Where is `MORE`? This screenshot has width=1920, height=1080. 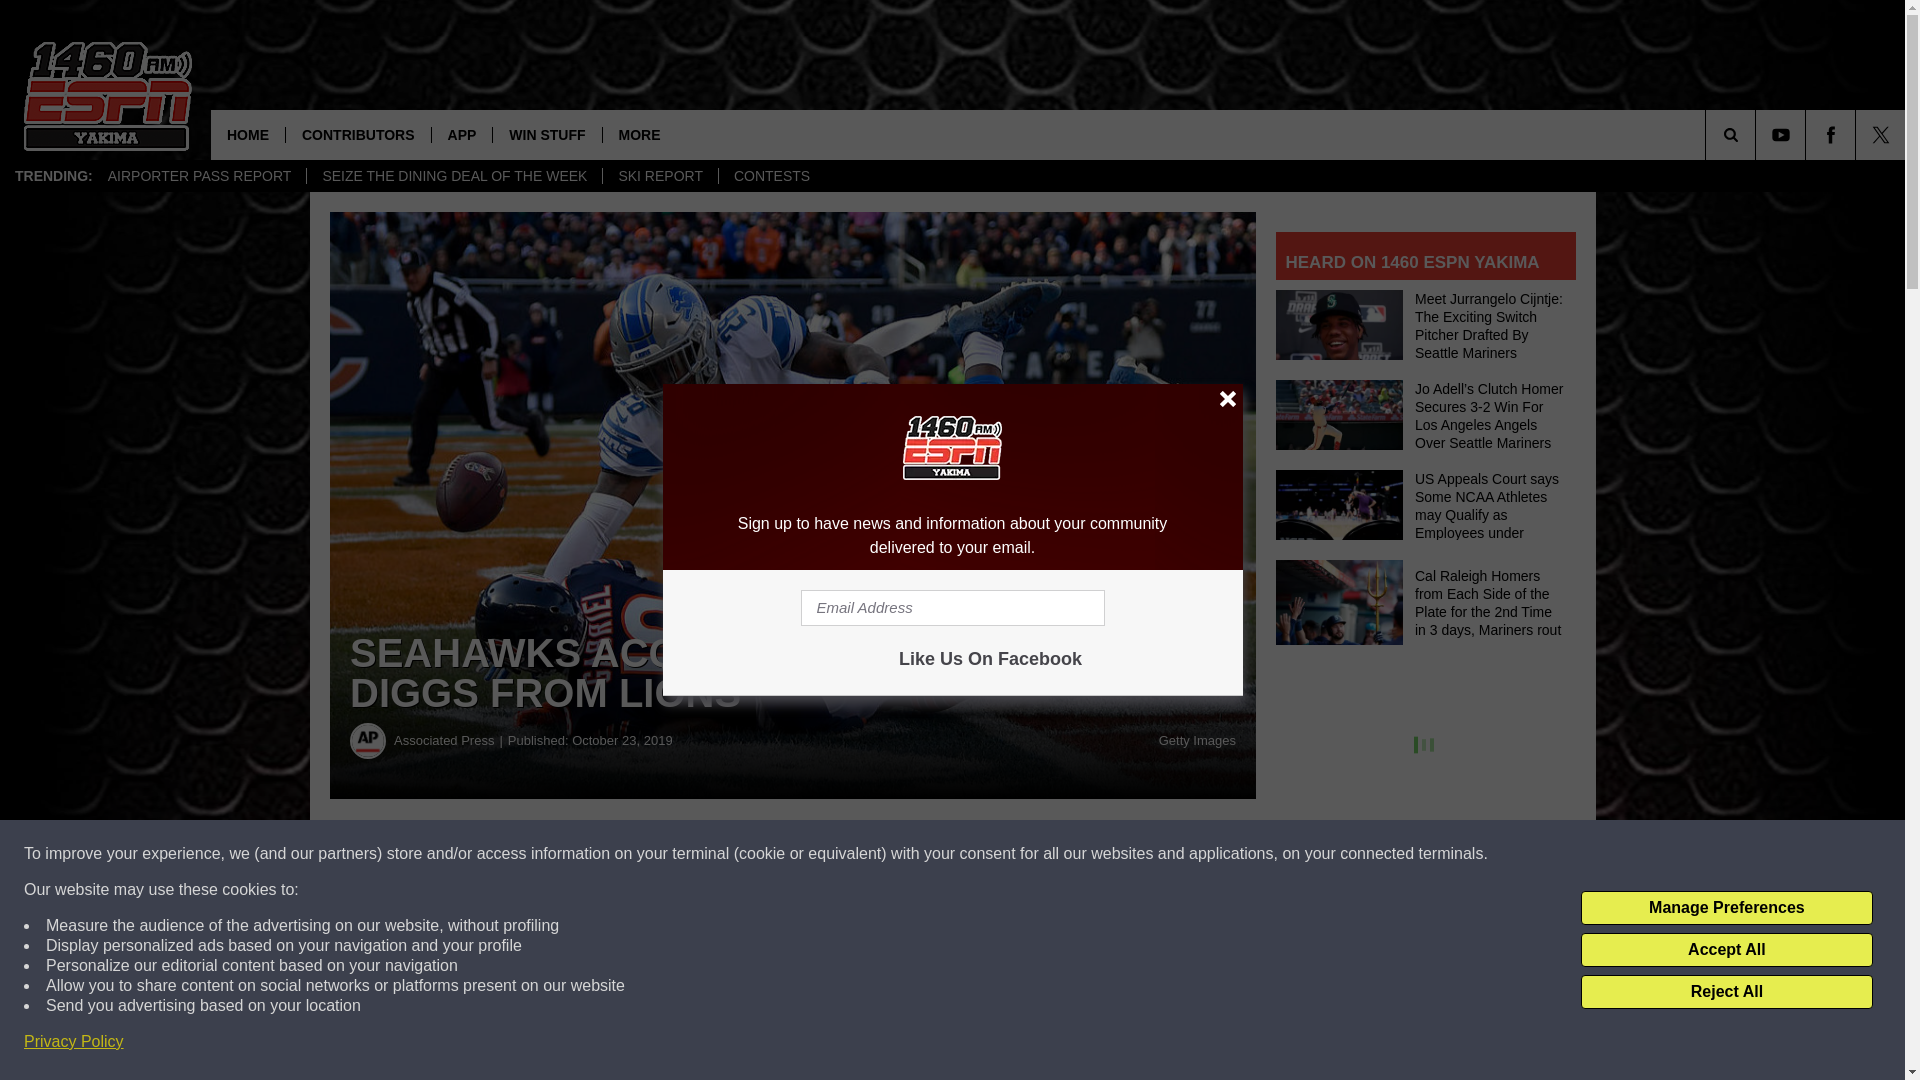 MORE is located at coordinates (640, 134).